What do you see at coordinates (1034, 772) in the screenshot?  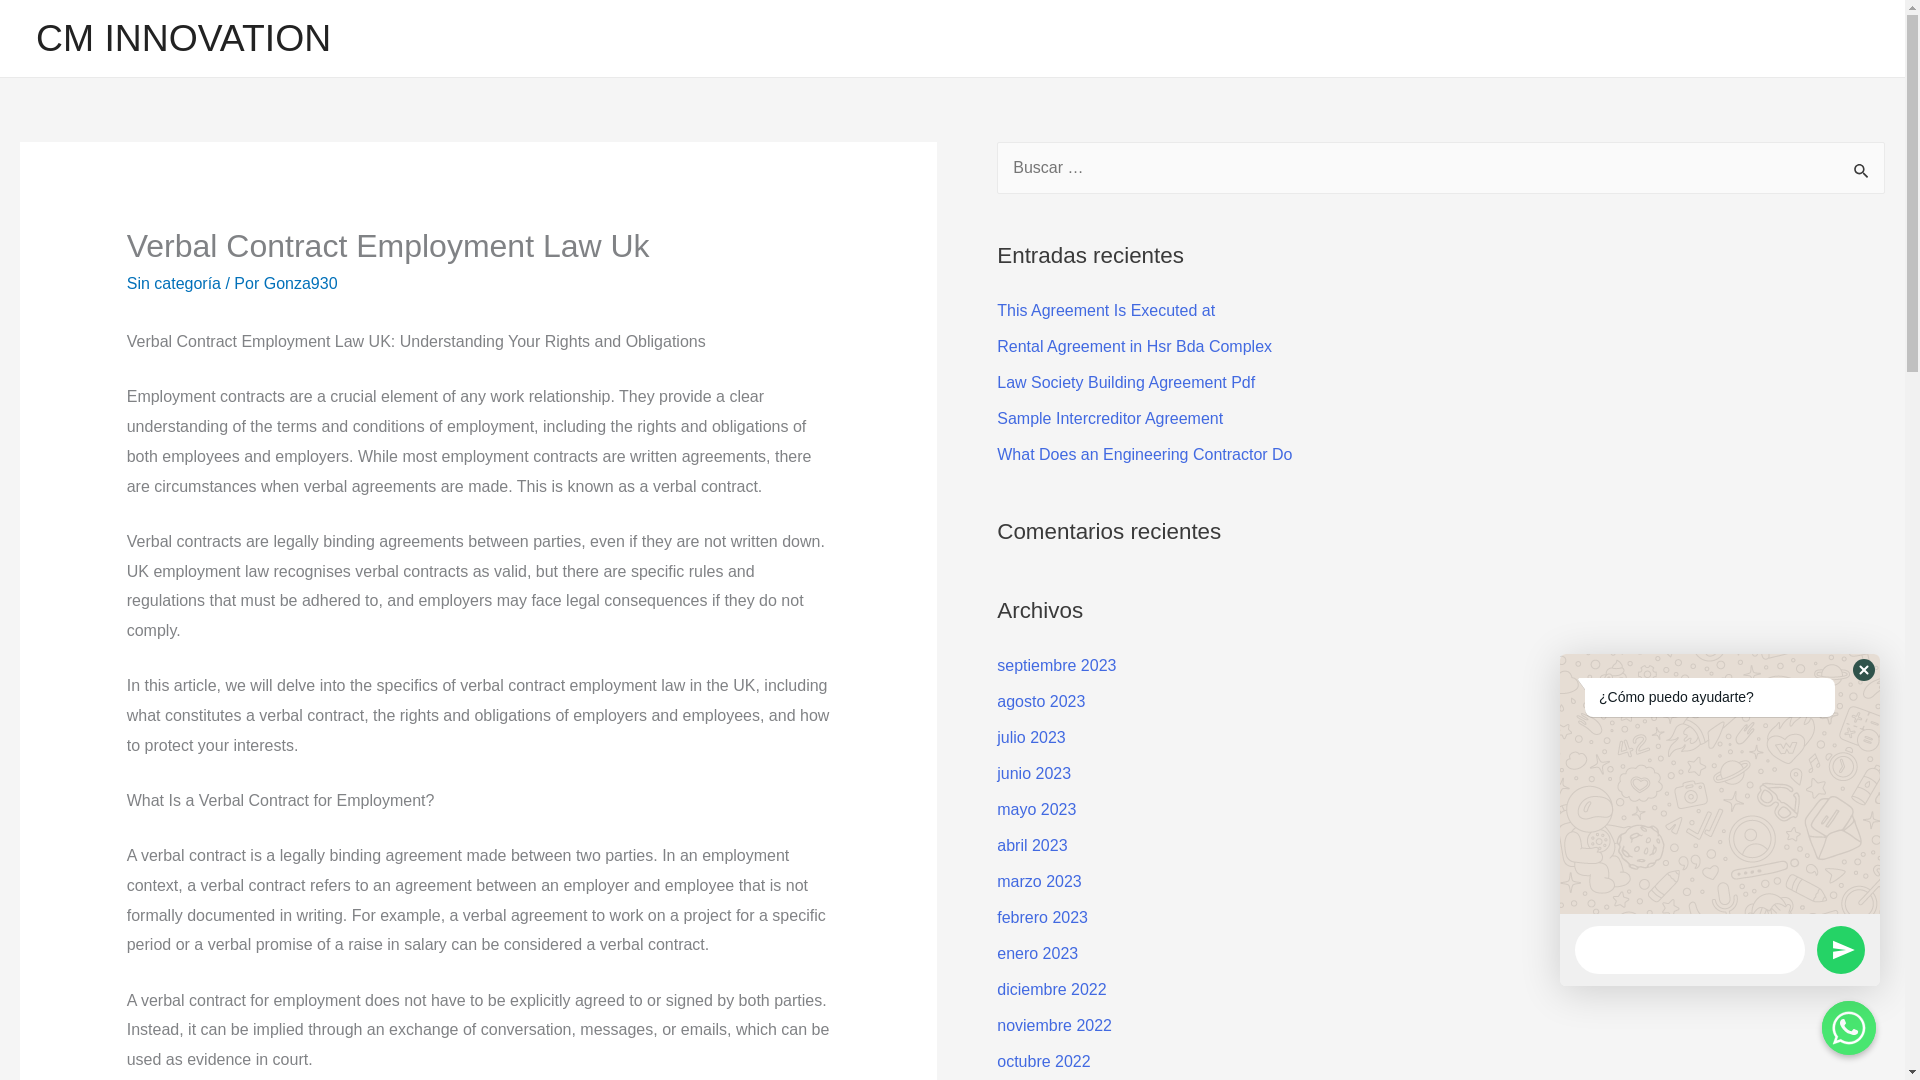 I see `junio 2023` at bounding box center [1034, 772].